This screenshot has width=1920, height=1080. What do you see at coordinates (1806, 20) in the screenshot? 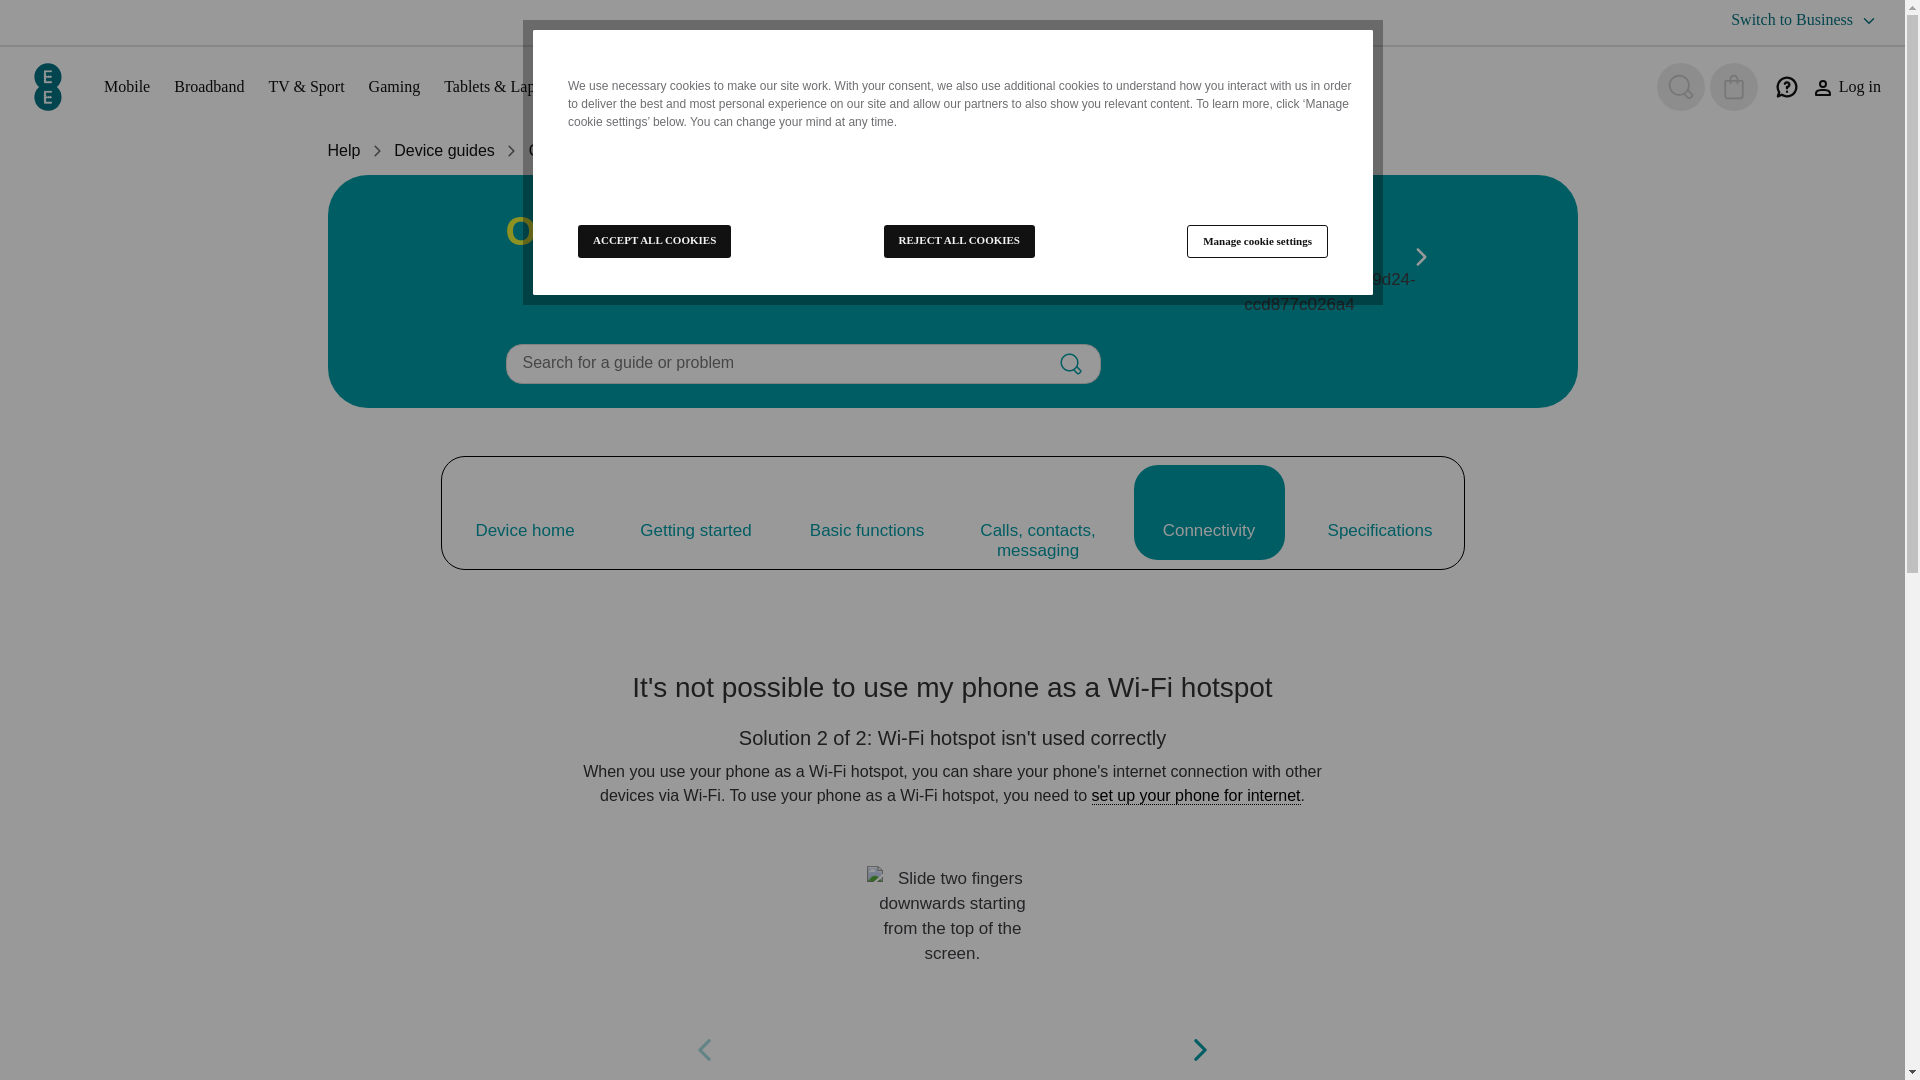
I see `Switch to Business` at bounding box center [1806, 20].